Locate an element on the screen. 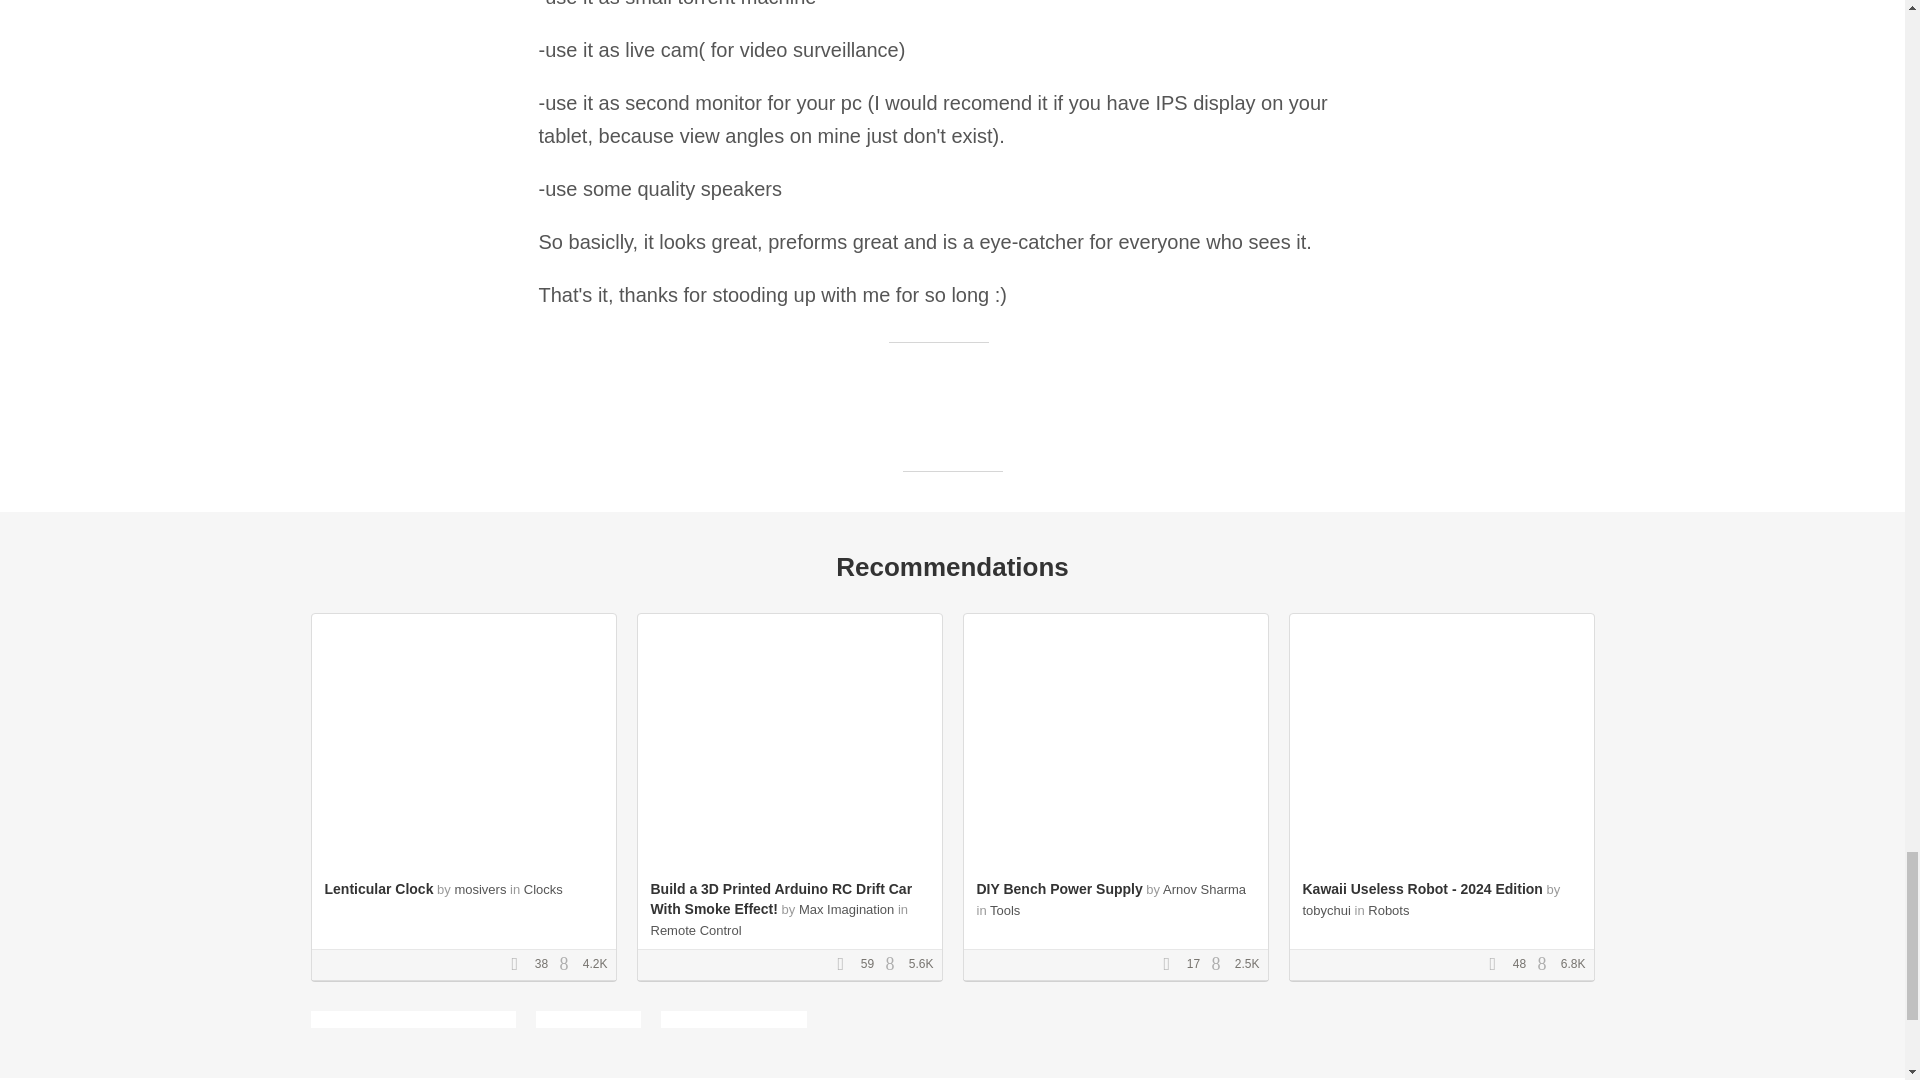  Views Count is located at coordinates (894, 964).